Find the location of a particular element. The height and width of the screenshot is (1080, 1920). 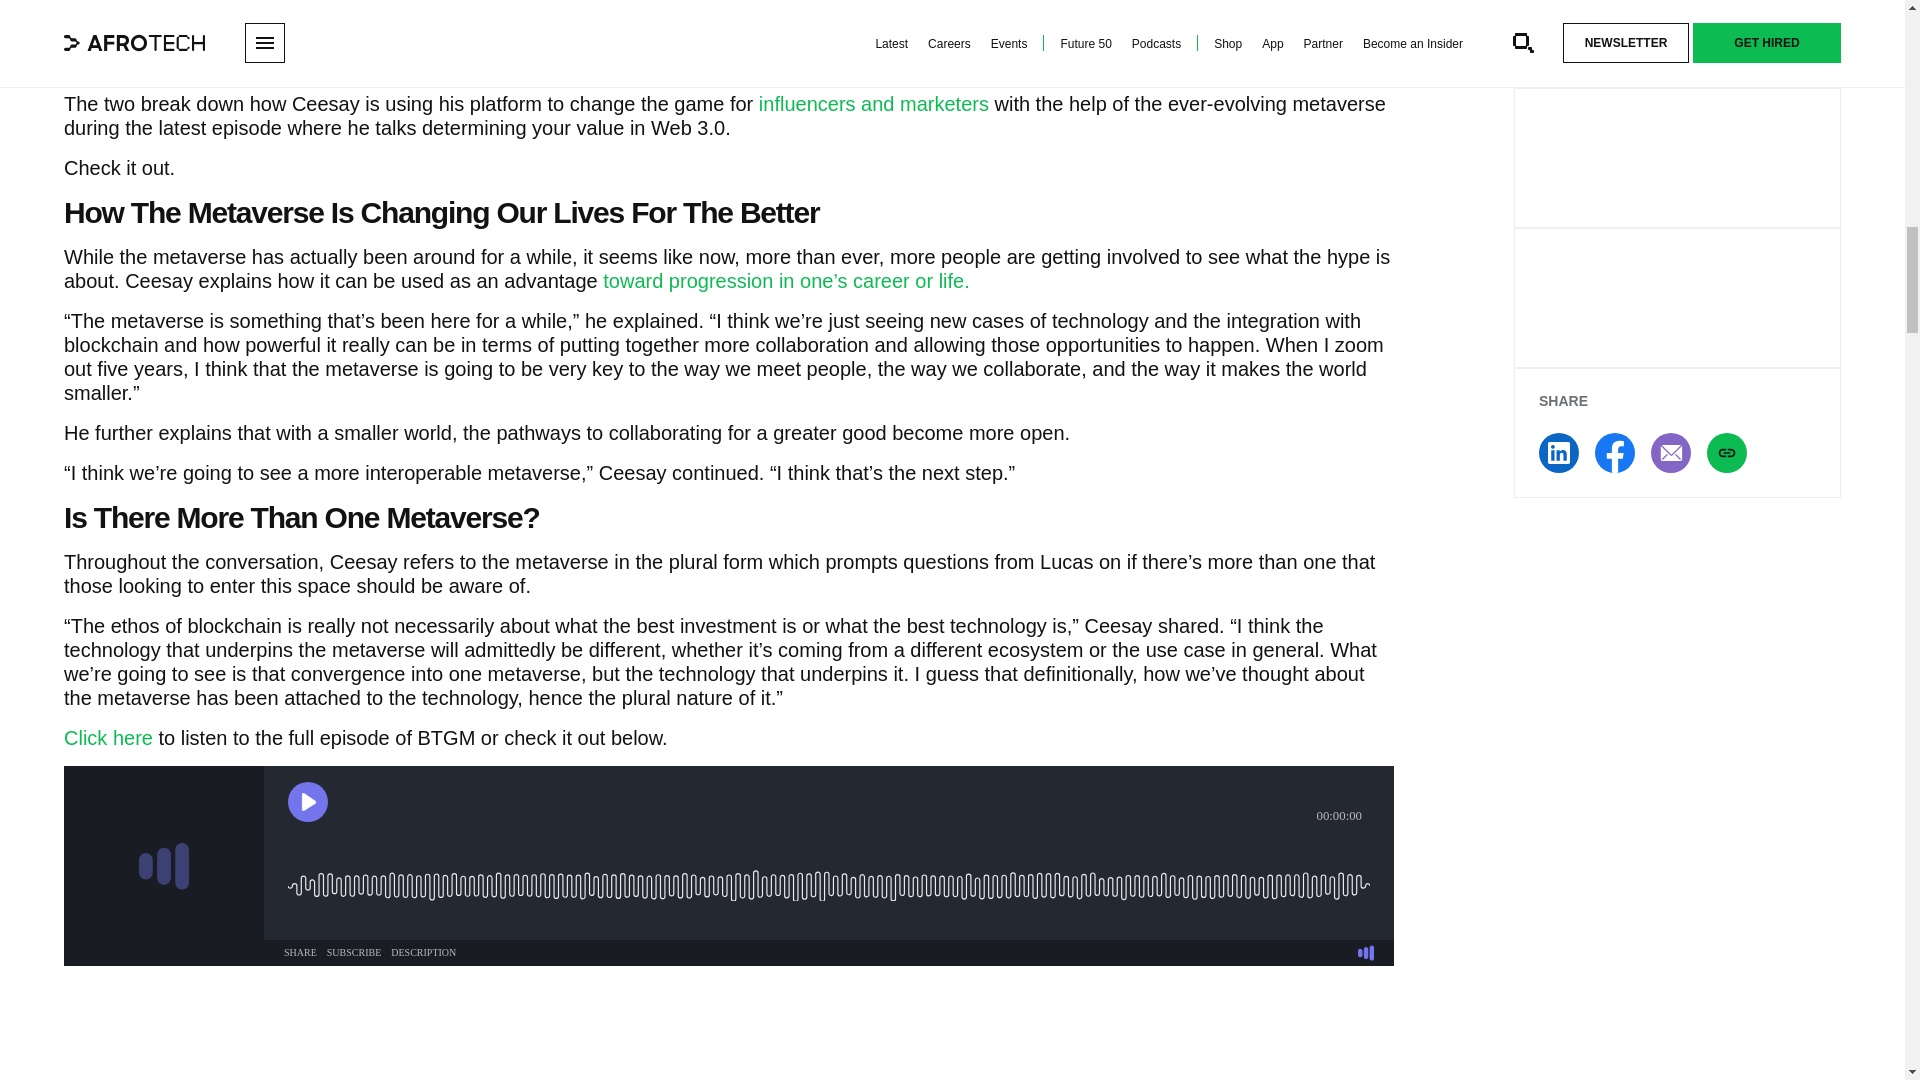

Click here is located at coordinates (108, 736).